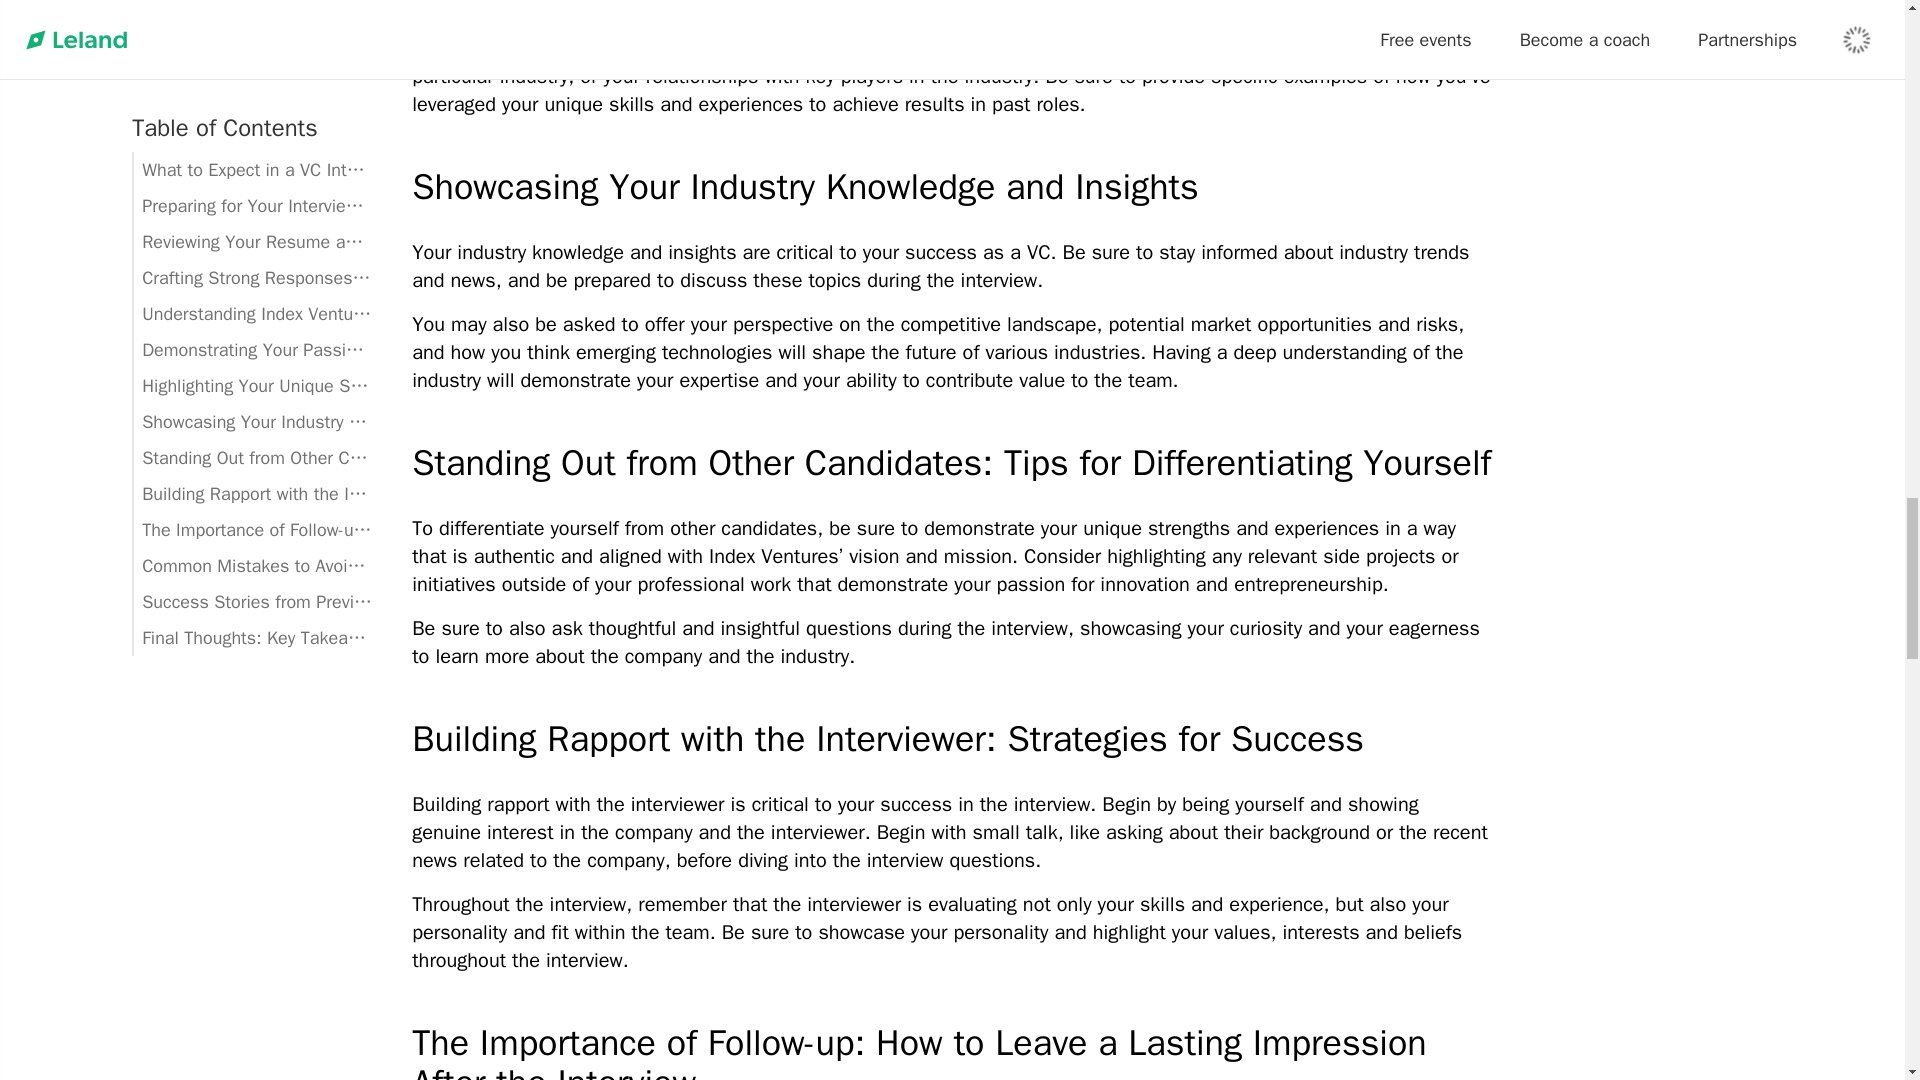 This screenshot has height=1080, width=1920. Describe the element at coordinates (952, 187) in the screenshot. I see `Showcasing Your Industry Knowledge and Insights` at that location.